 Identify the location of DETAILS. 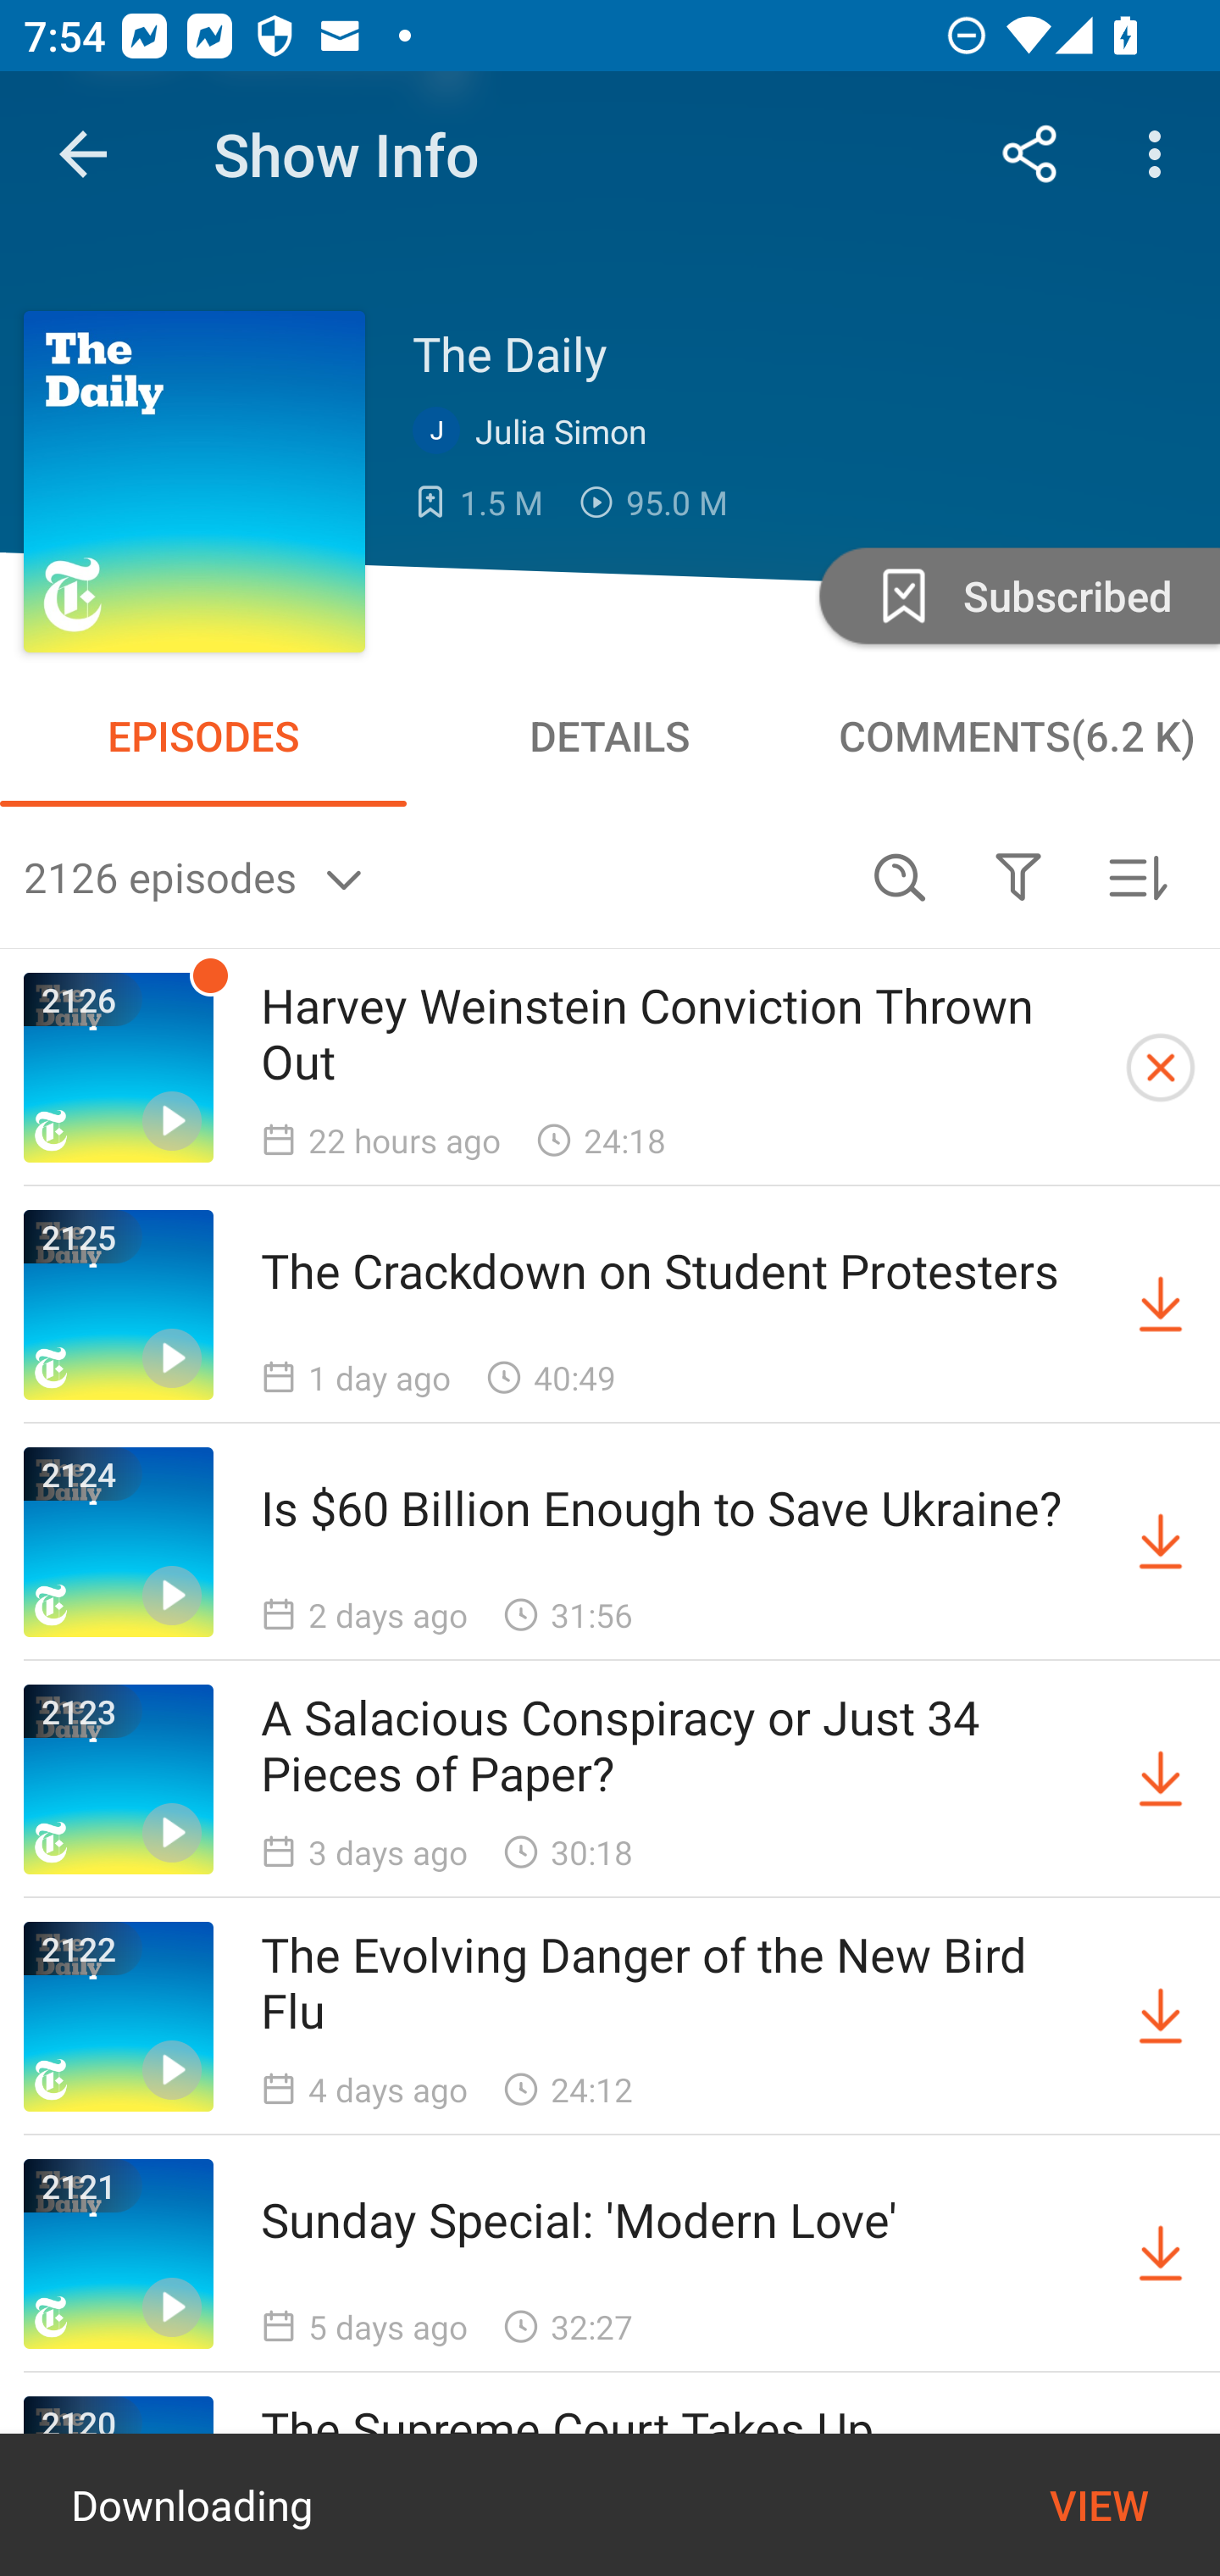
(610, 736).